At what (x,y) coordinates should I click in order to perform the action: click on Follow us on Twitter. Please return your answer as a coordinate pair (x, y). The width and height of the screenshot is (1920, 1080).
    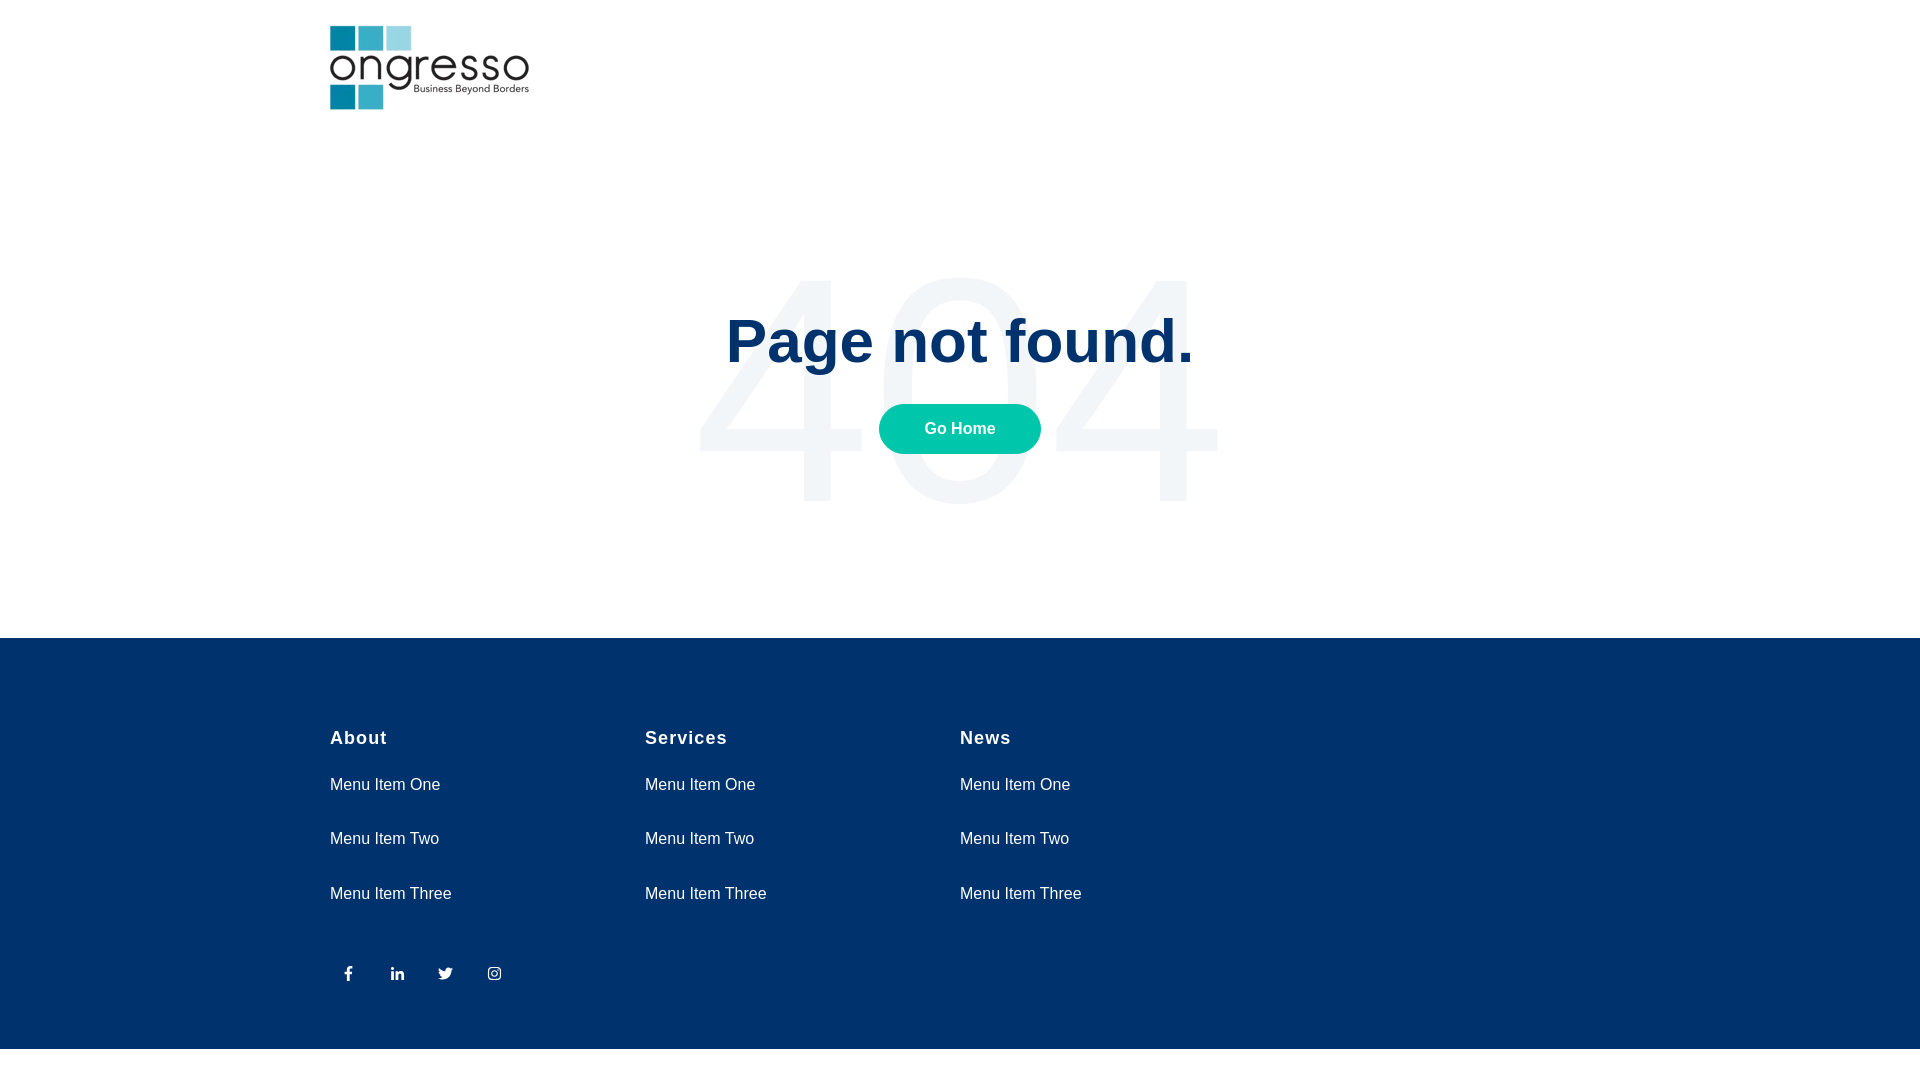
    Looking at the image, I should click on (451, 978).